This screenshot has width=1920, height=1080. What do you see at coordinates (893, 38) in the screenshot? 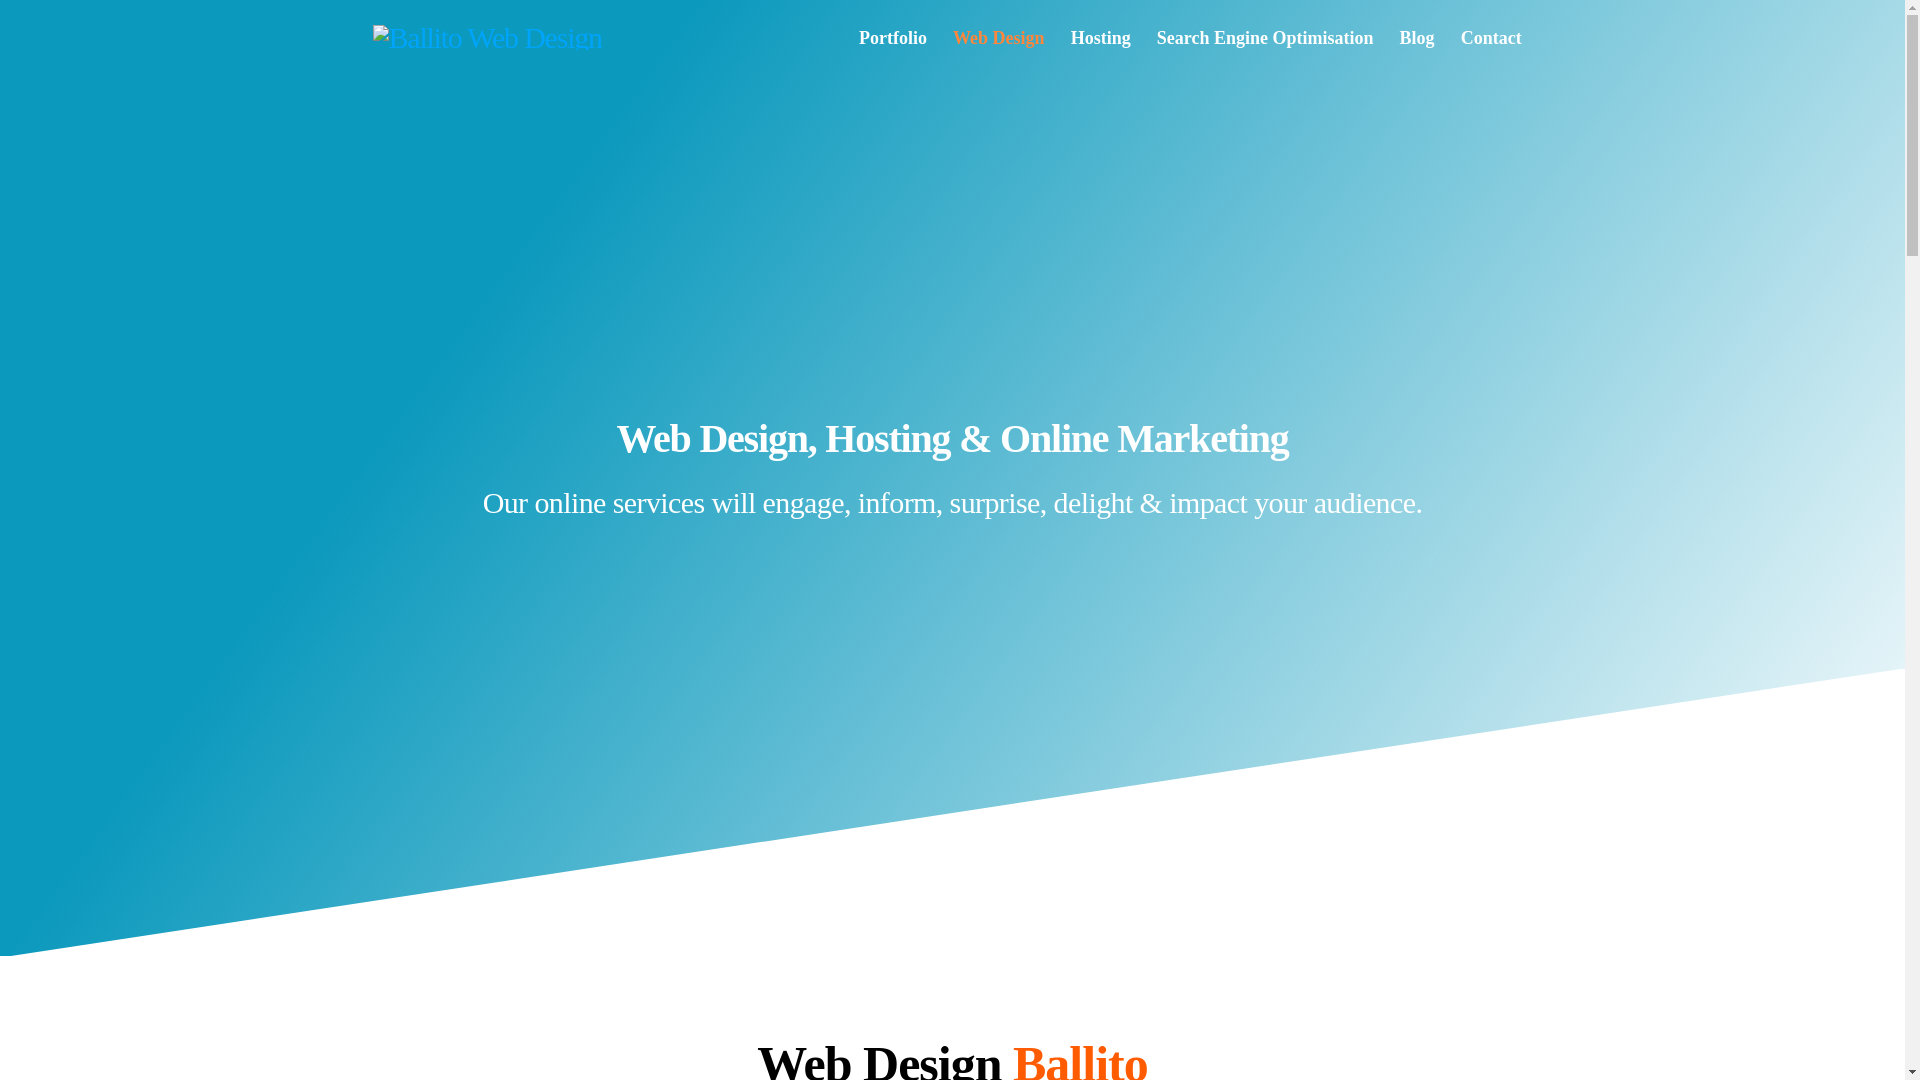
I see `Portfolio` at bounding box center [893, 38].